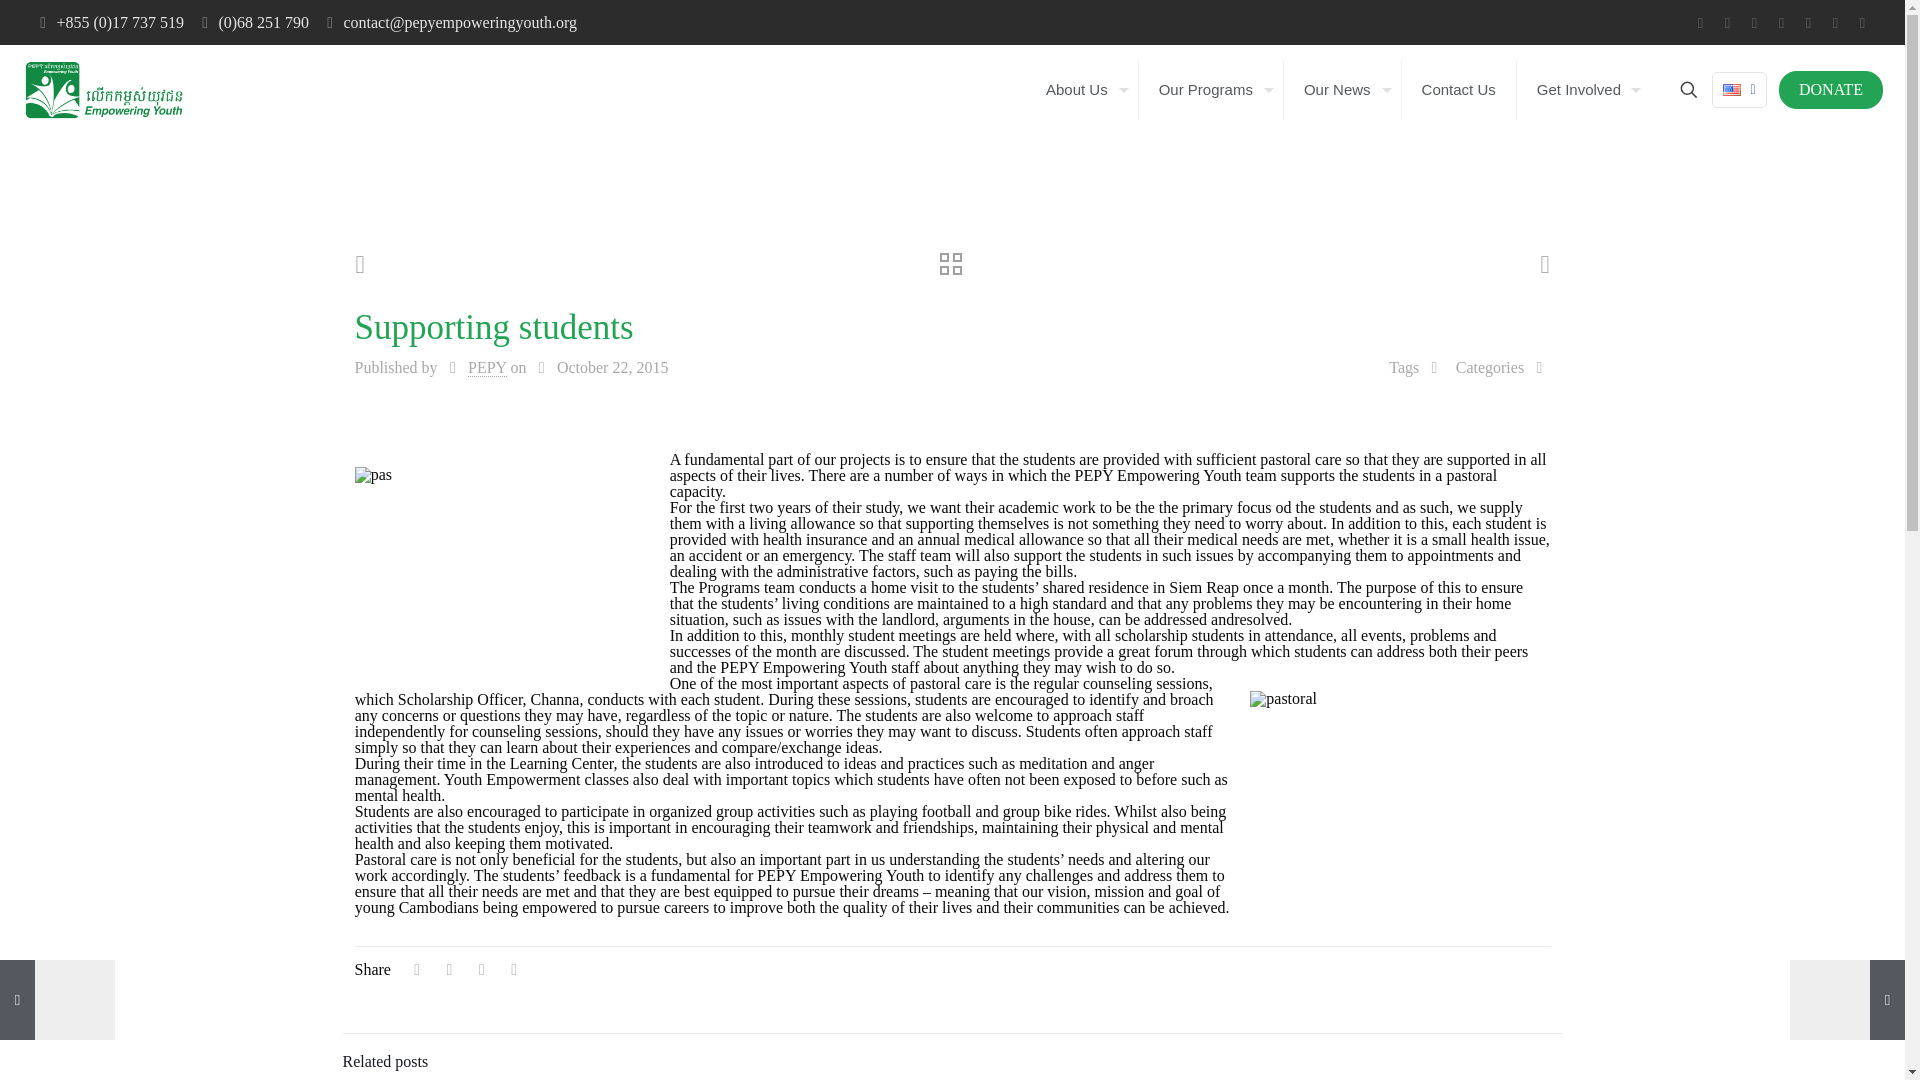 Image resolution: width=1920 pixels, height=1080 pixels. What do you see at coordinates (1082, 90) in the screenshot?
I see `About Us` at bounding box center [1082, 90].